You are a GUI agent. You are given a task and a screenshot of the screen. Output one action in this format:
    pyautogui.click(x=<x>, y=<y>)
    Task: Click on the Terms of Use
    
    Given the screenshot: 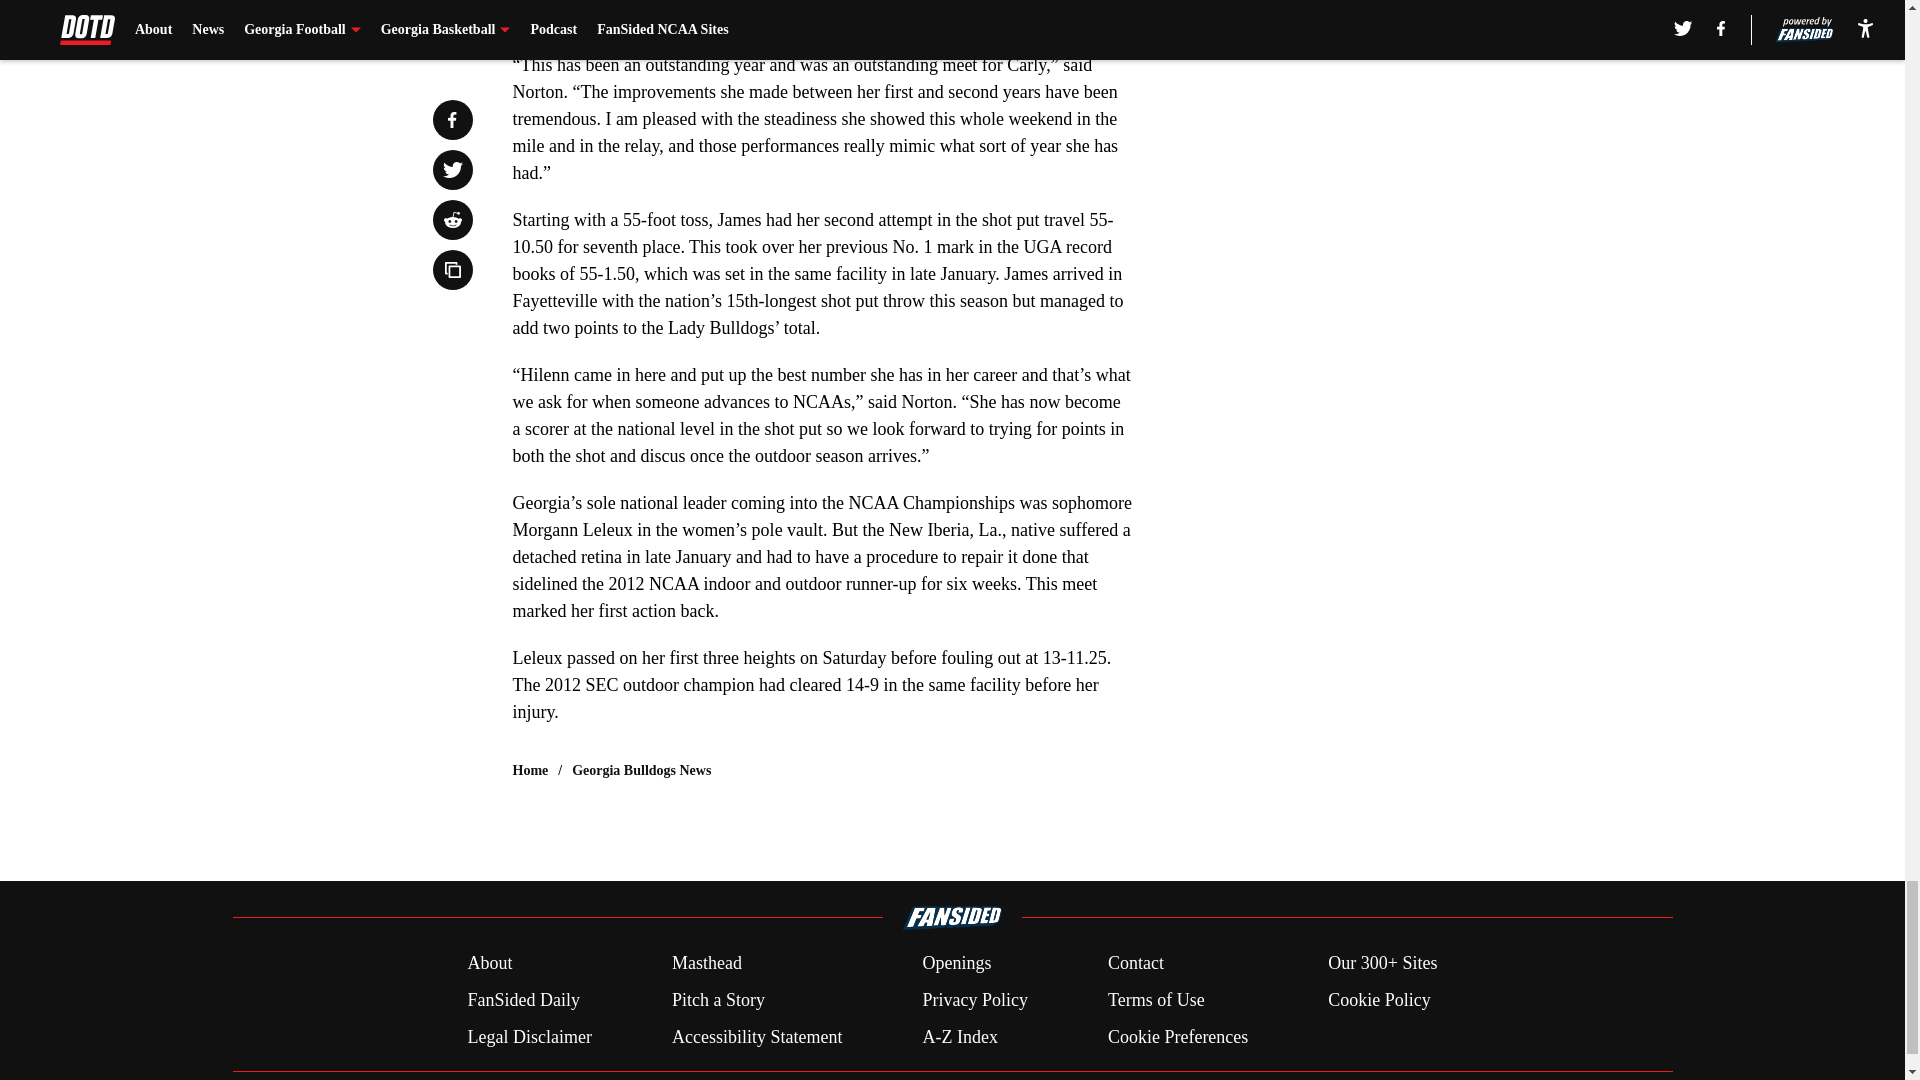 What is the action you would take?
    pyautogui.click(x=1156, y=1000)
    